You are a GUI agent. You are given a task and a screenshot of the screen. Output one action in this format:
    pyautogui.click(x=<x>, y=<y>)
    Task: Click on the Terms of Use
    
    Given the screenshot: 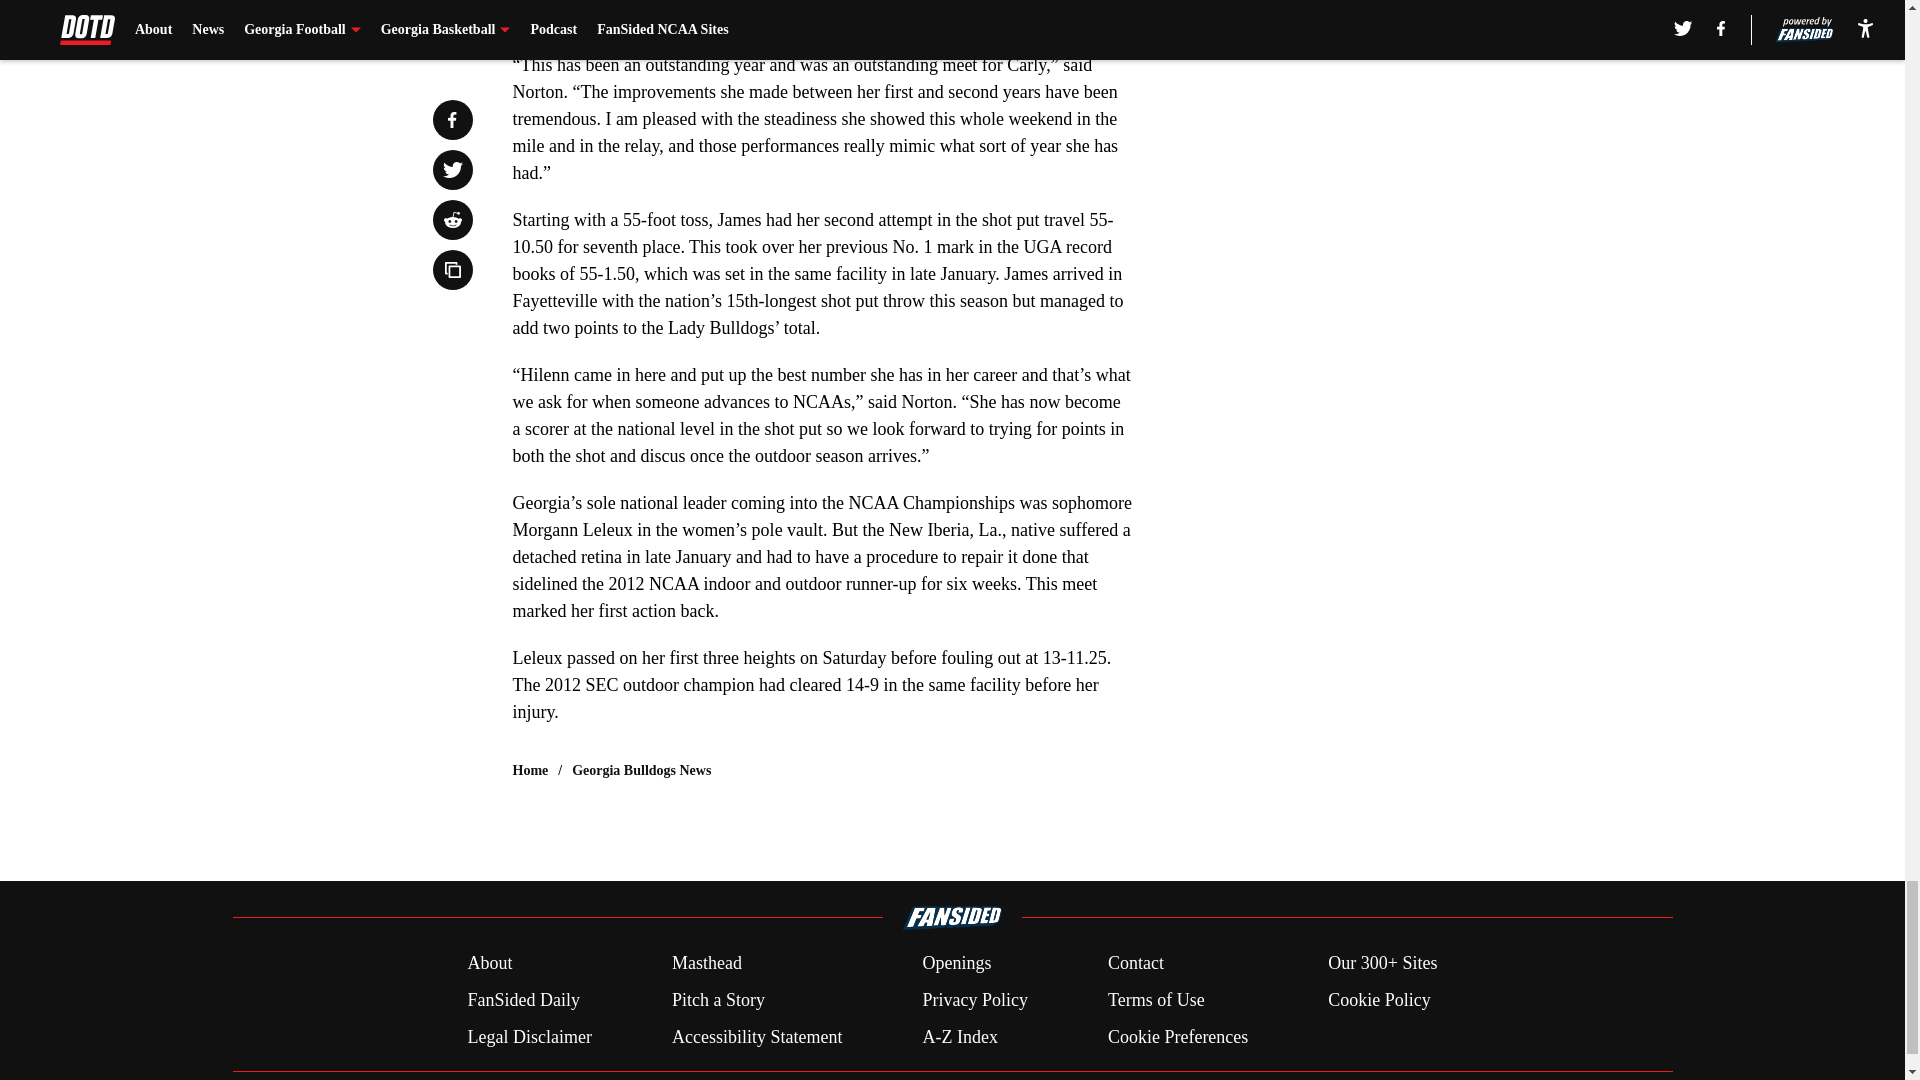 What is the action you would take?
    pyautogui.click(x=1156, y=1000)
    